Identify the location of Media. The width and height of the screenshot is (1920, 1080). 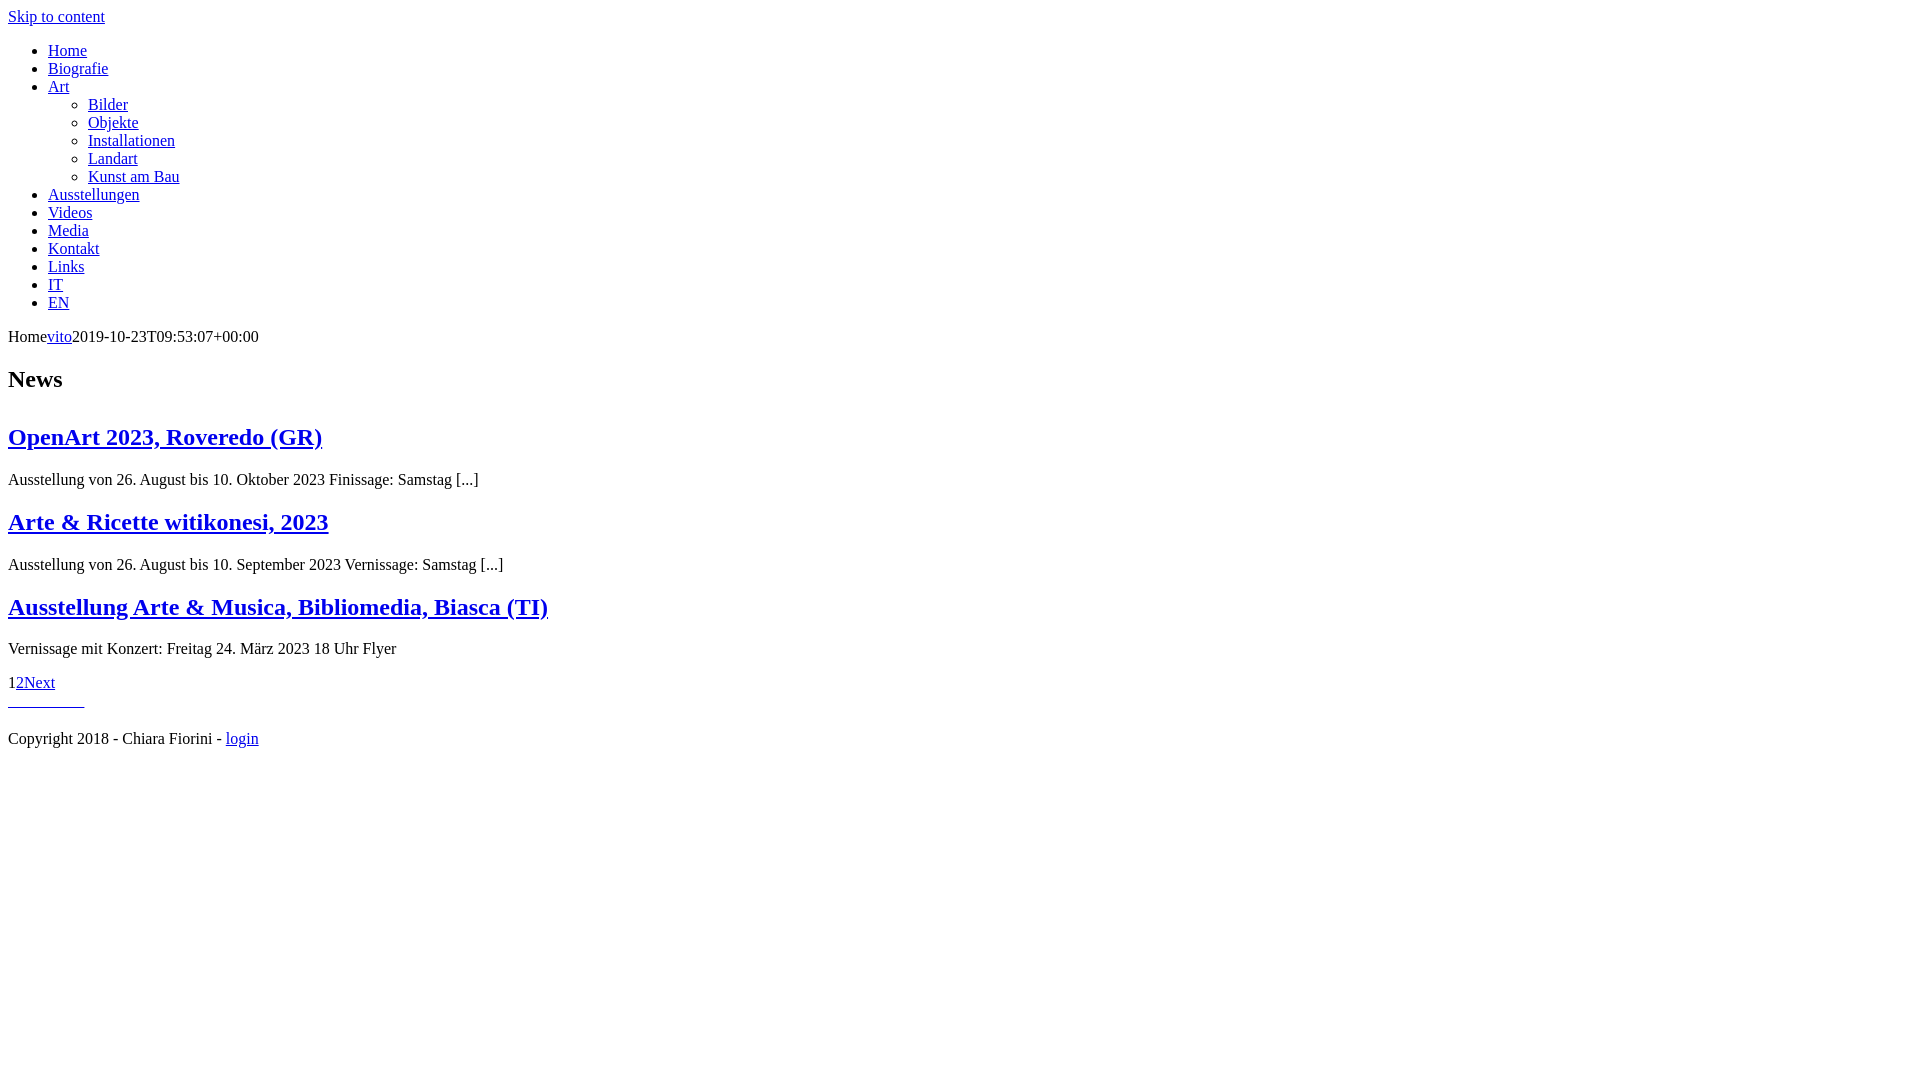
(68, 230).